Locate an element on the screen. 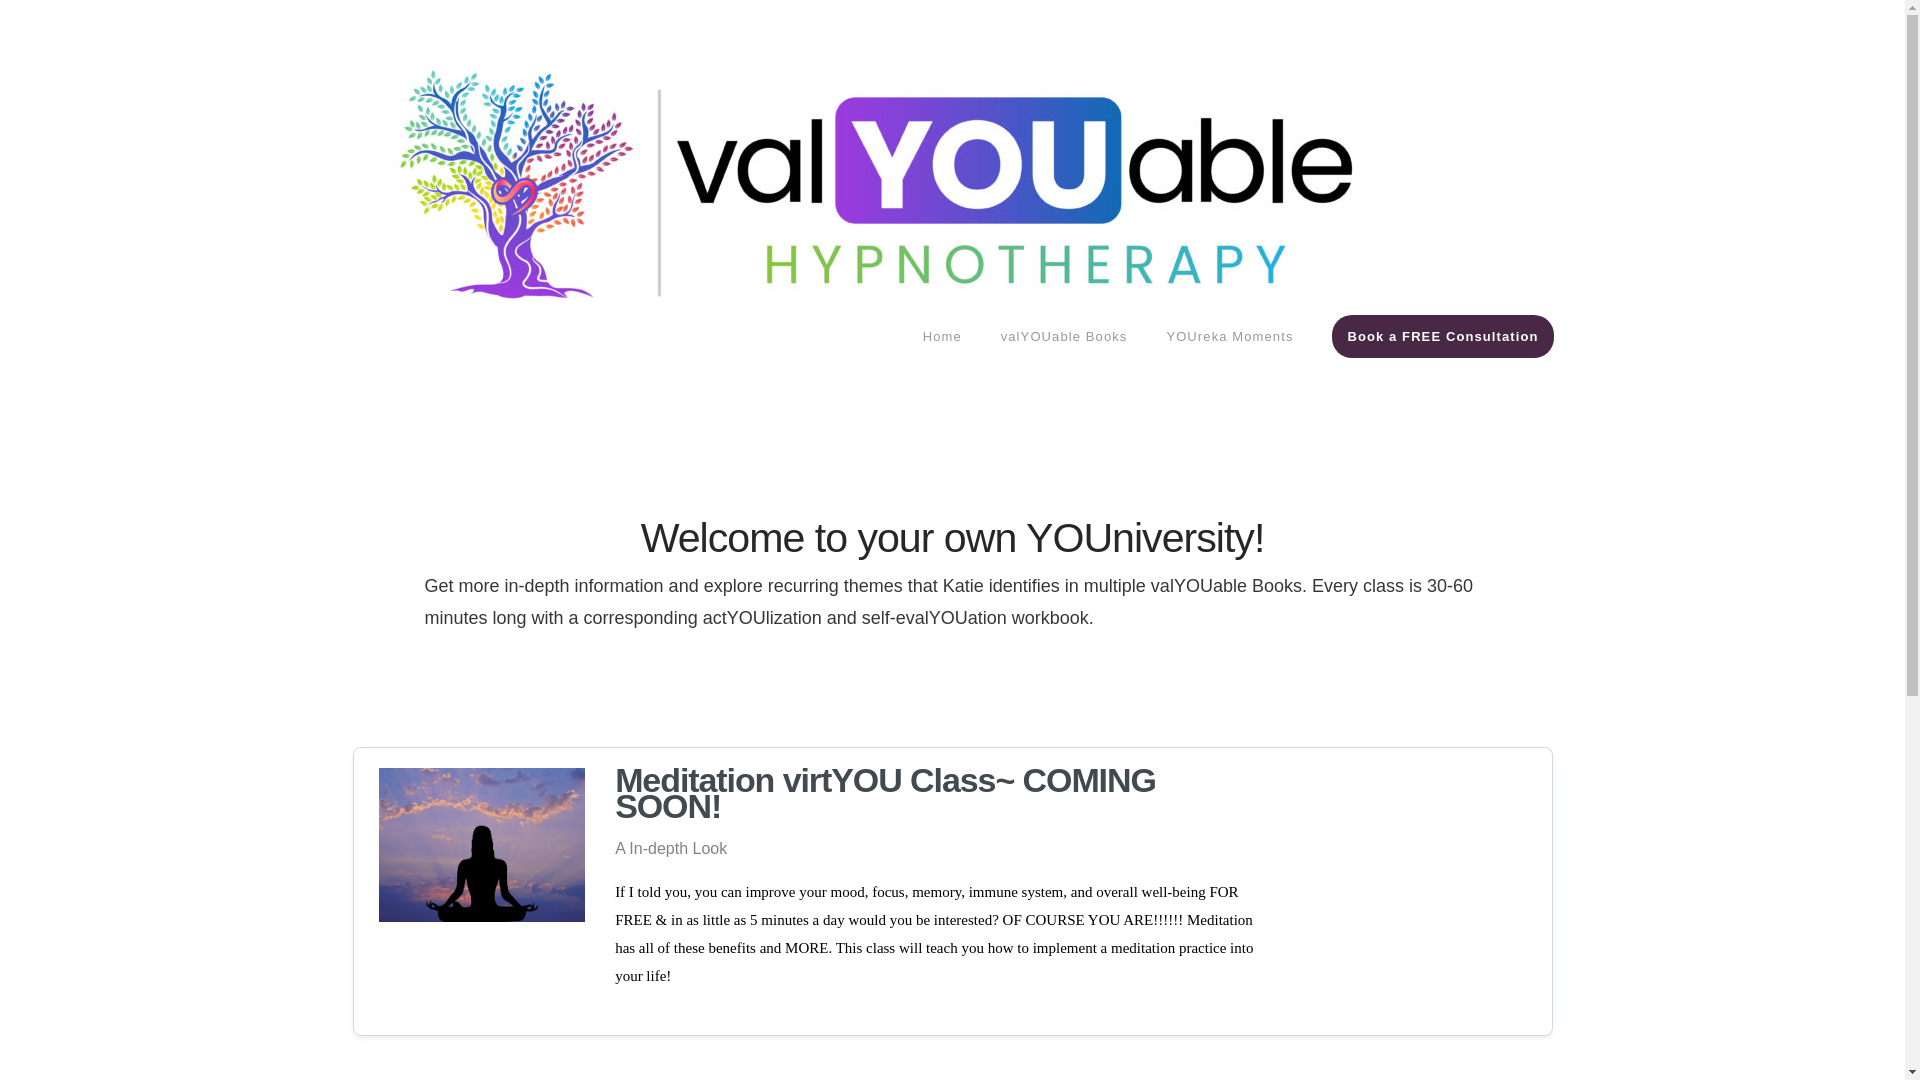 The image size is (1920, 1080). Book a FREE Consultation is located at coordinates (1431, 375).